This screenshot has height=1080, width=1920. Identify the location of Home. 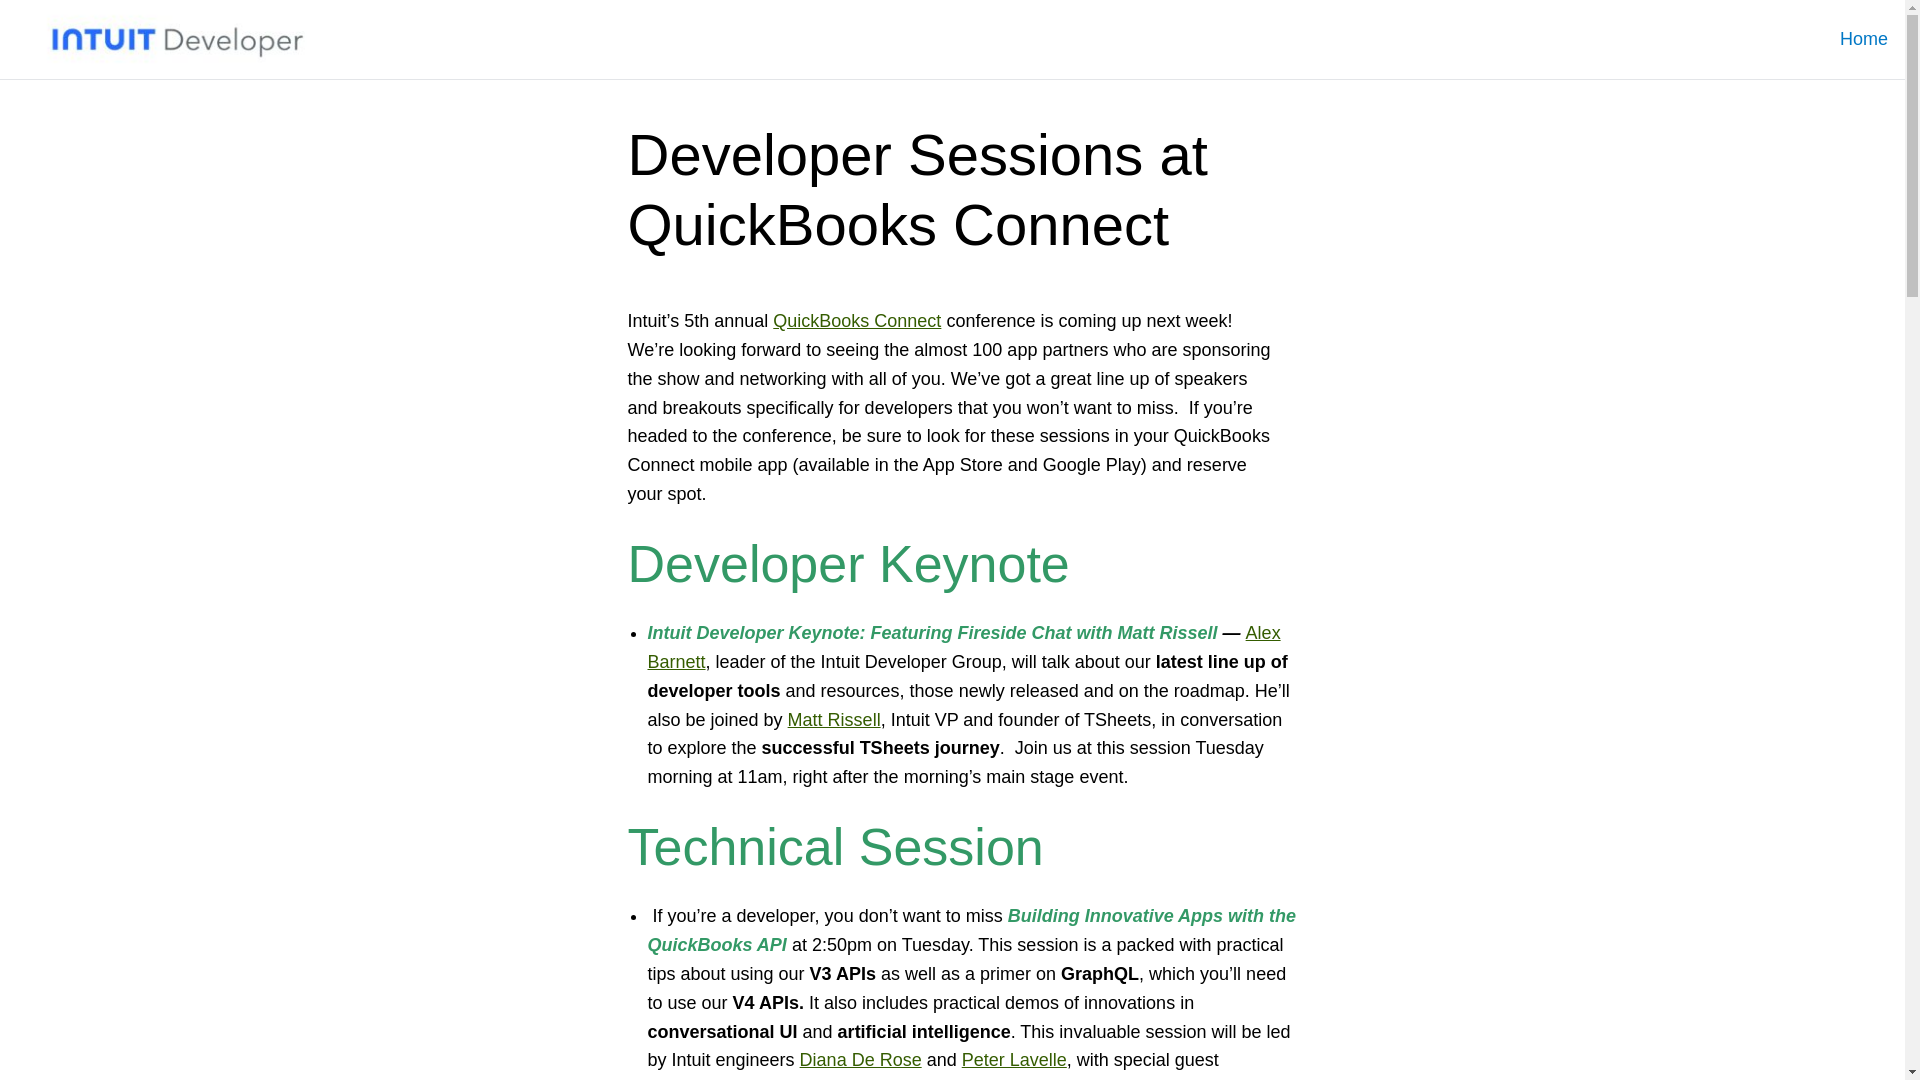
(1863, 39).